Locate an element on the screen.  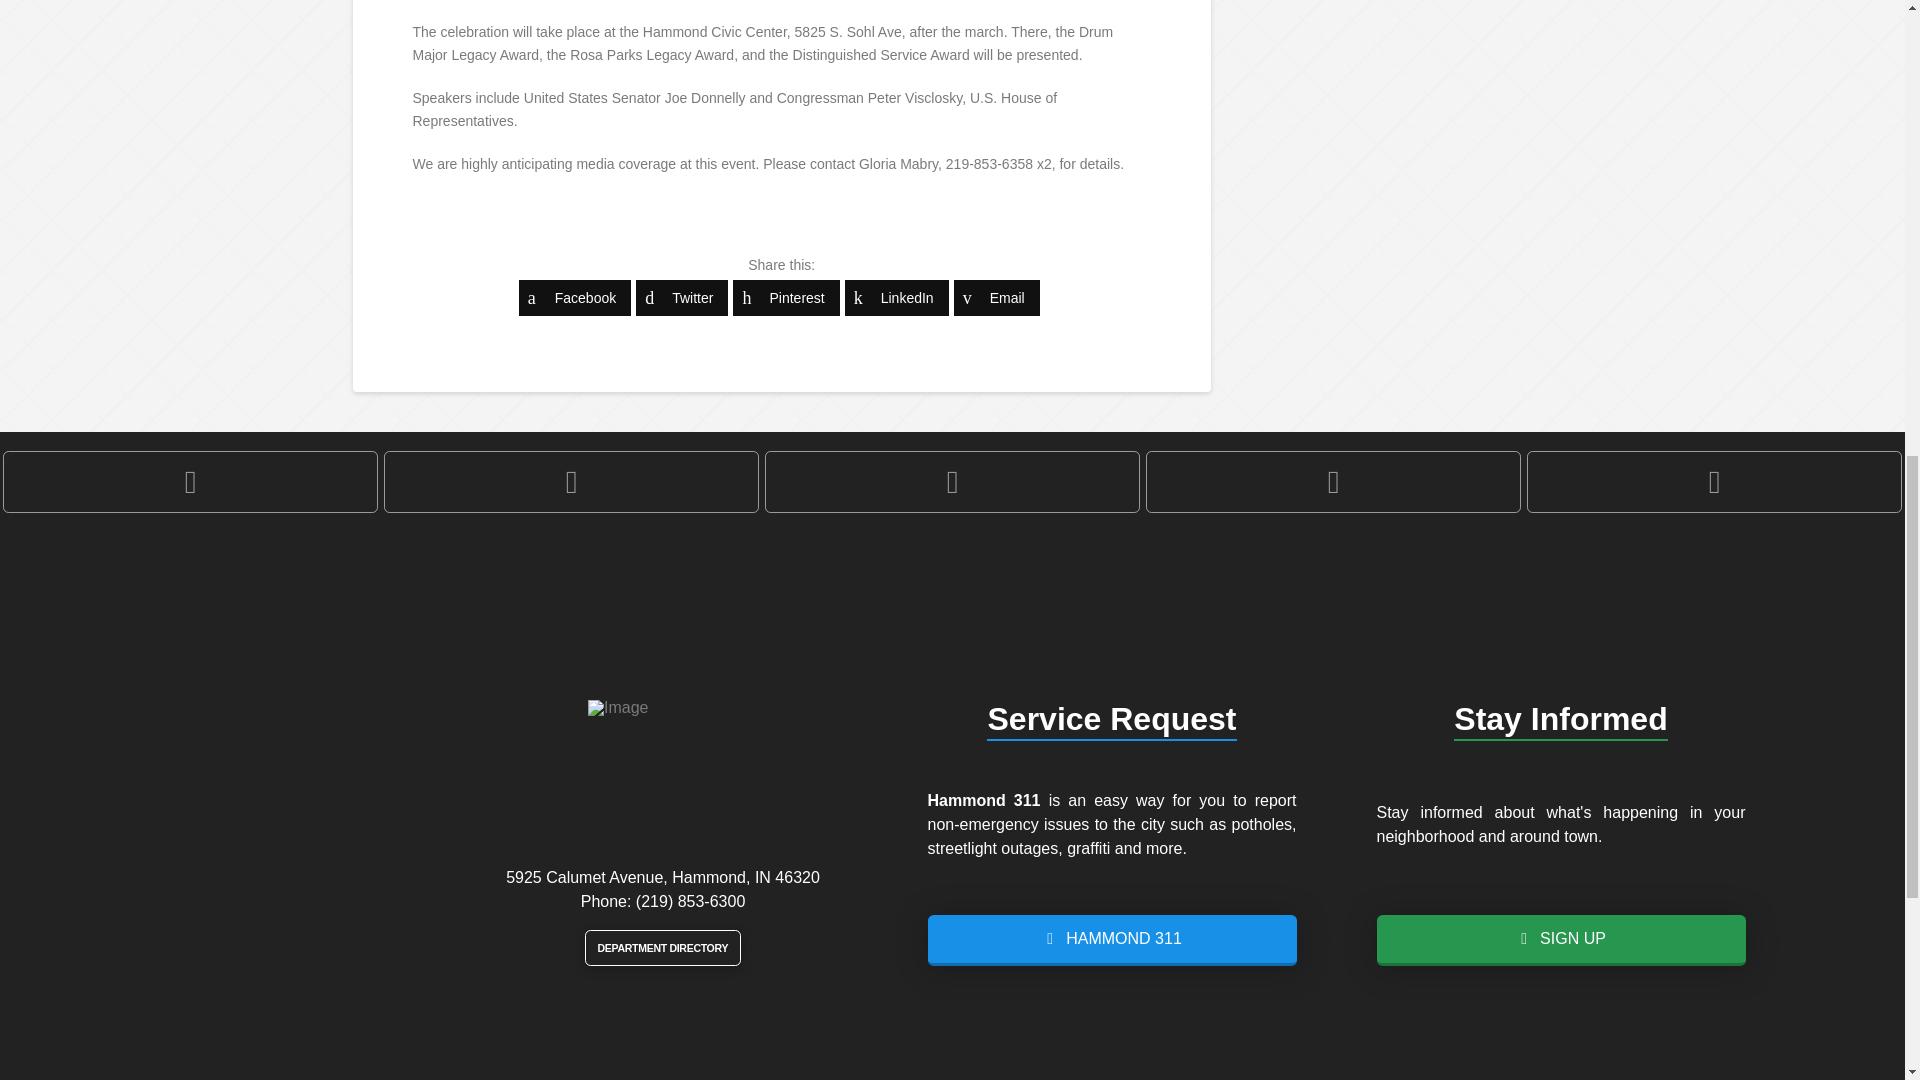
Share on LinkedIn is located at coordinates (896, 298).